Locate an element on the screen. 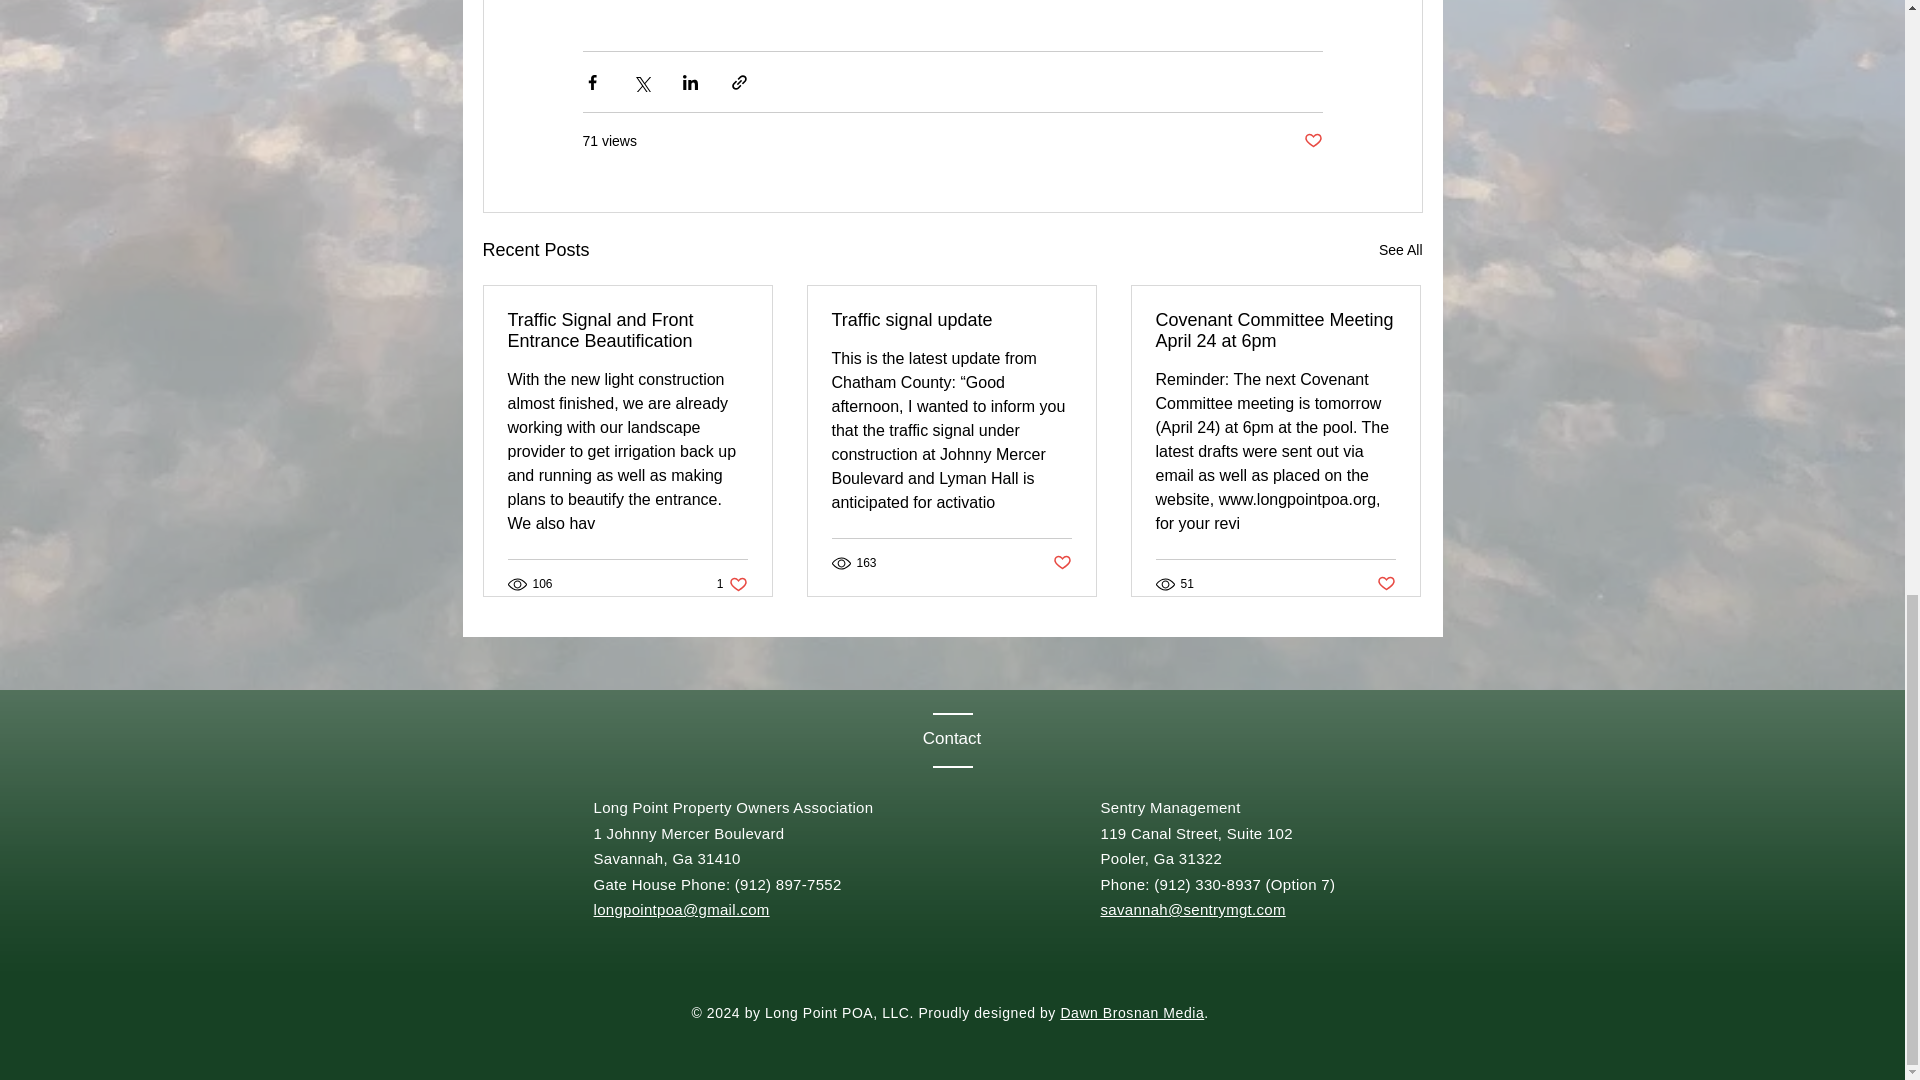 The width and height of the screenshot is (1920, 1080). Post not marked as liked is located at coordinates (1400, 250).